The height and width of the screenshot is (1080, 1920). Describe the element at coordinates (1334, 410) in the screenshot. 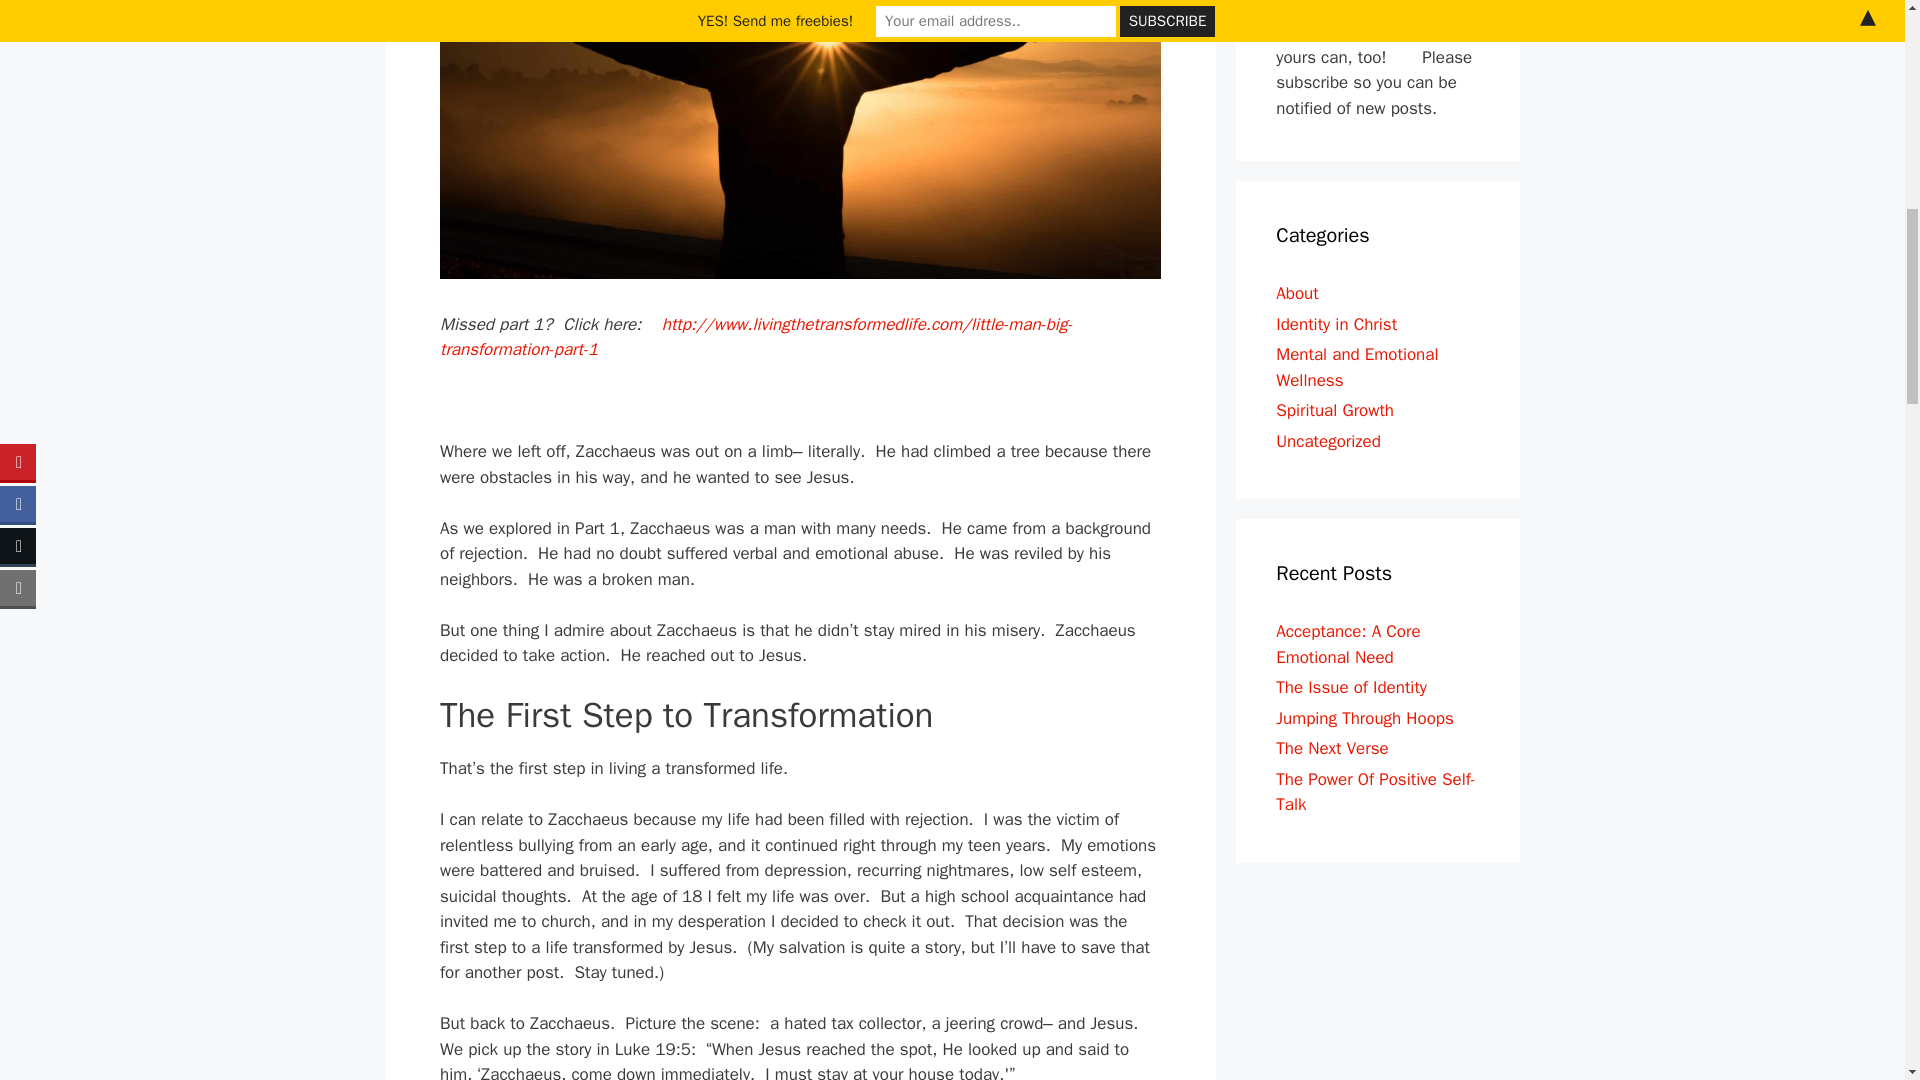

I see `Spiritual Growth` at that location.